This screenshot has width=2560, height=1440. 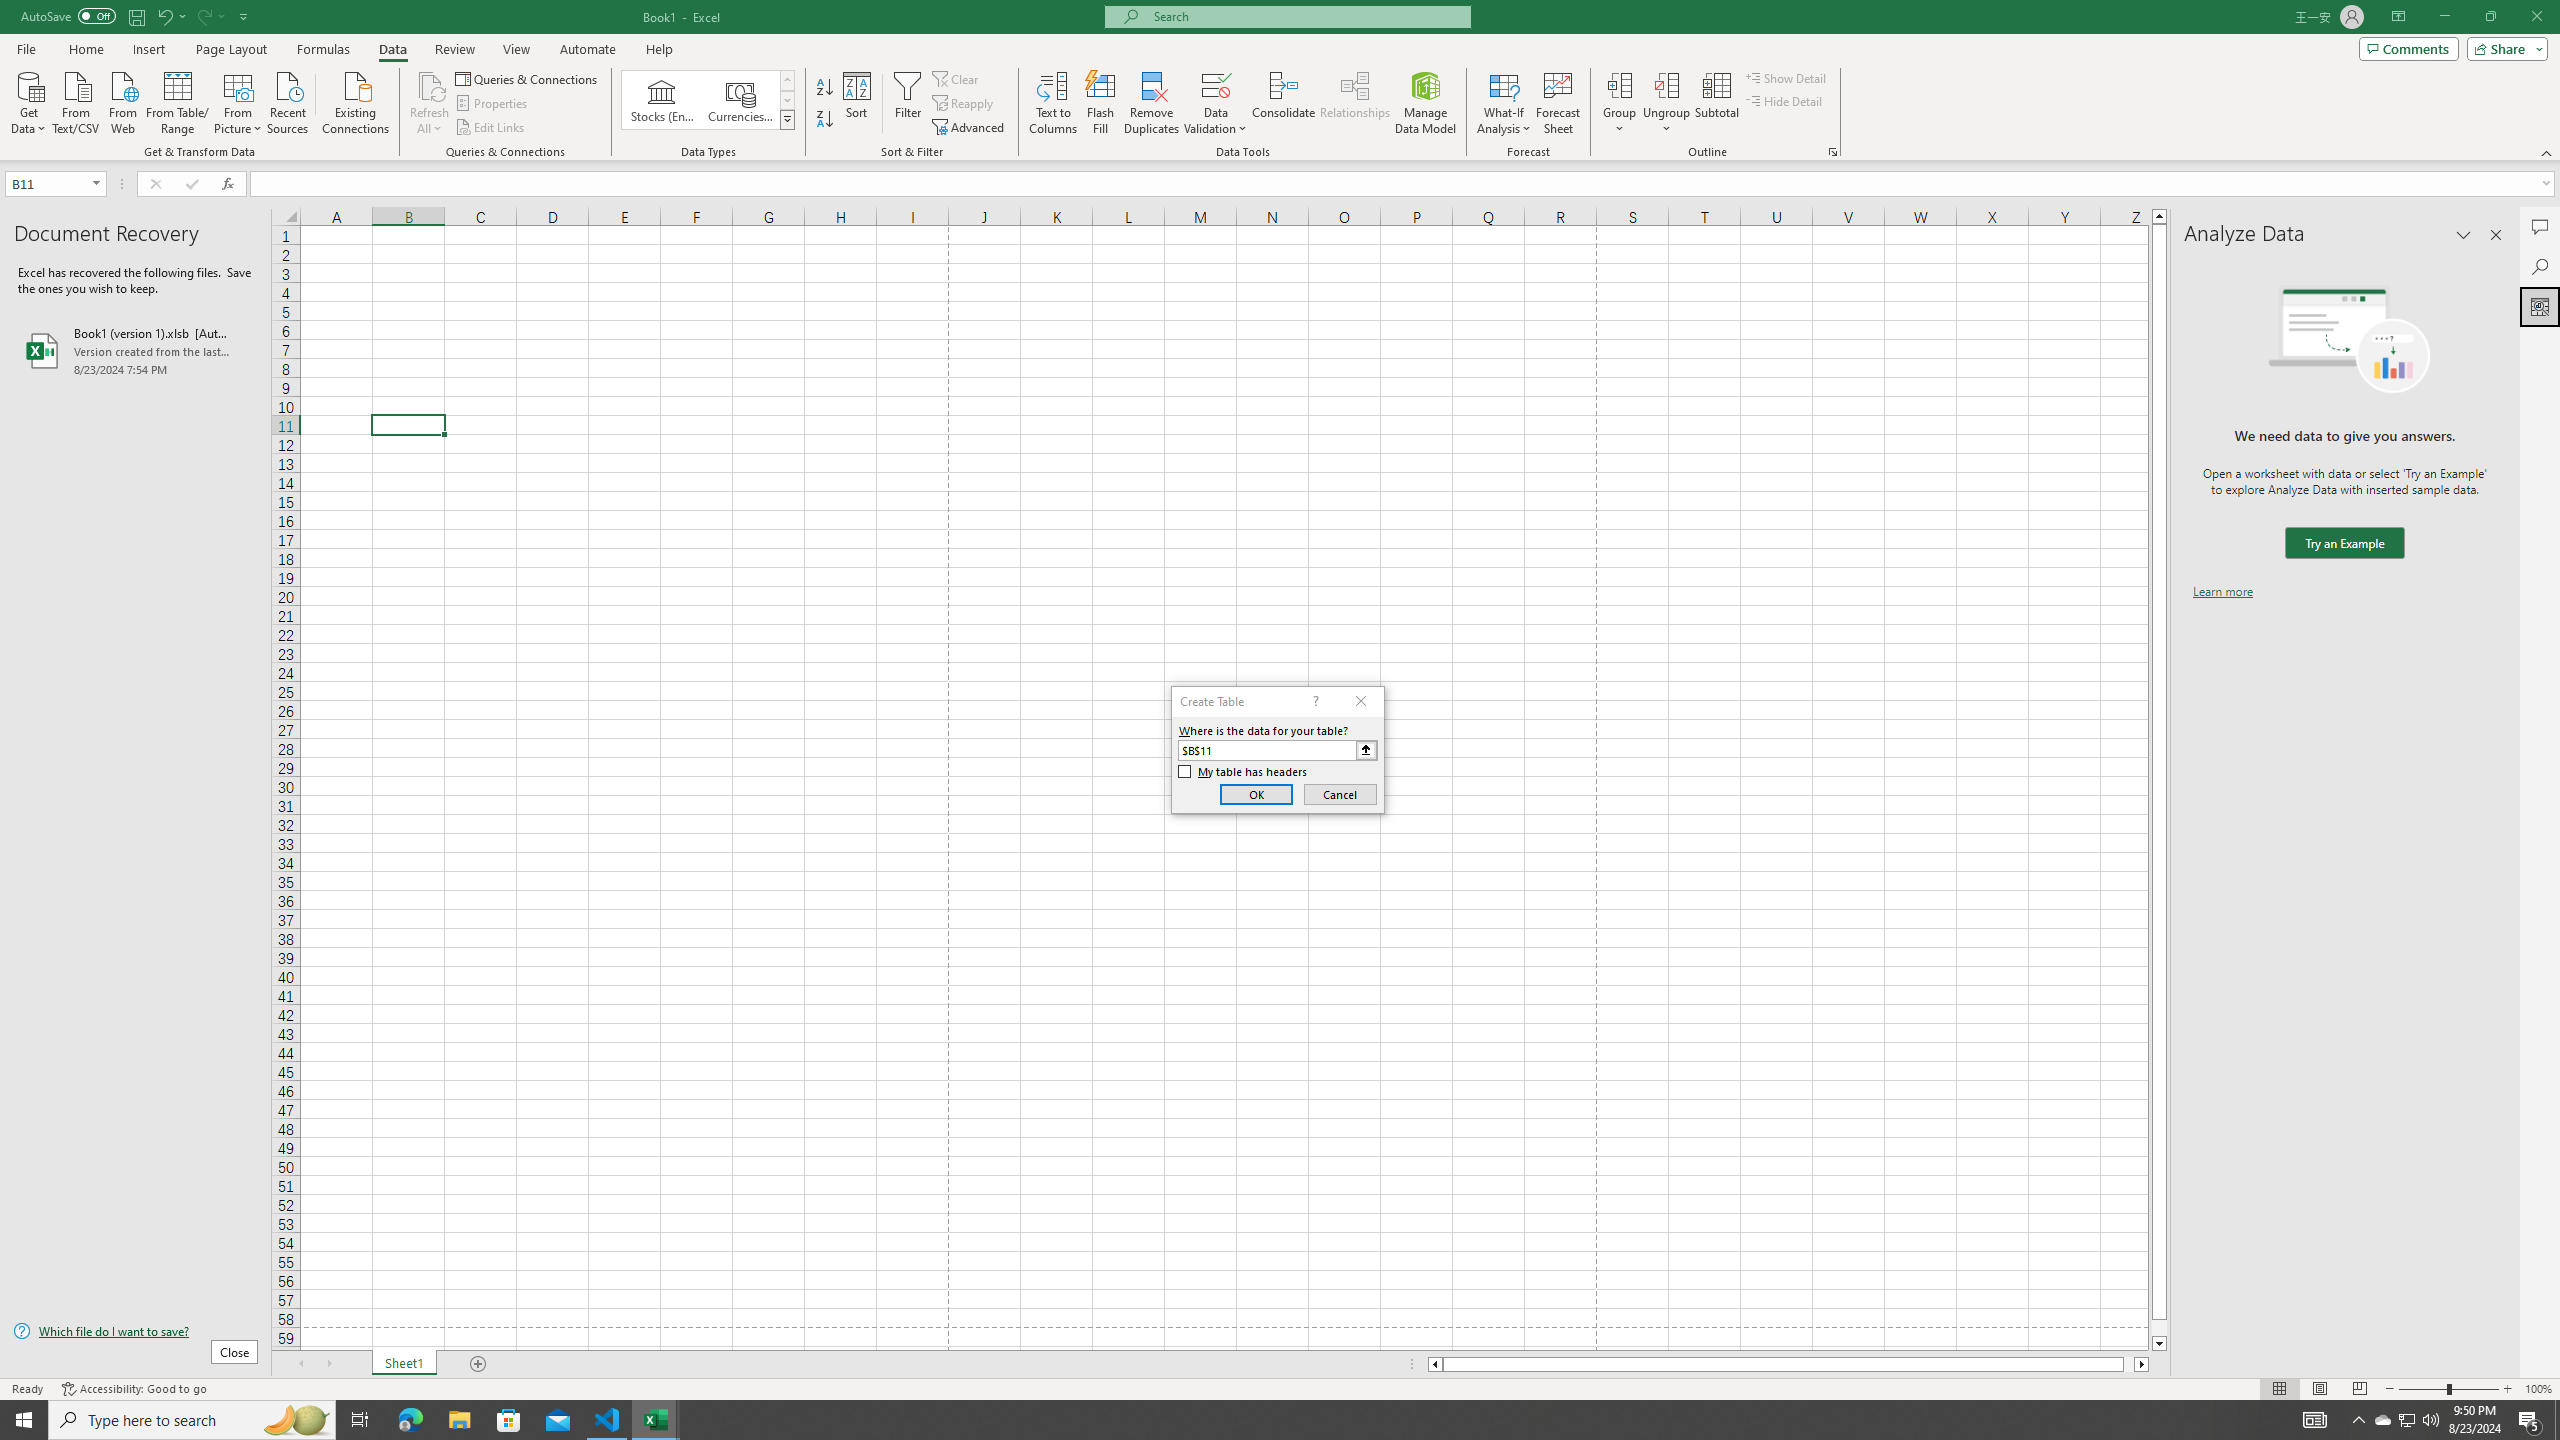 What do you see at coordinates (48, 184) in the screenshot?
I see `Name Box` at bounding box center [48, 184].